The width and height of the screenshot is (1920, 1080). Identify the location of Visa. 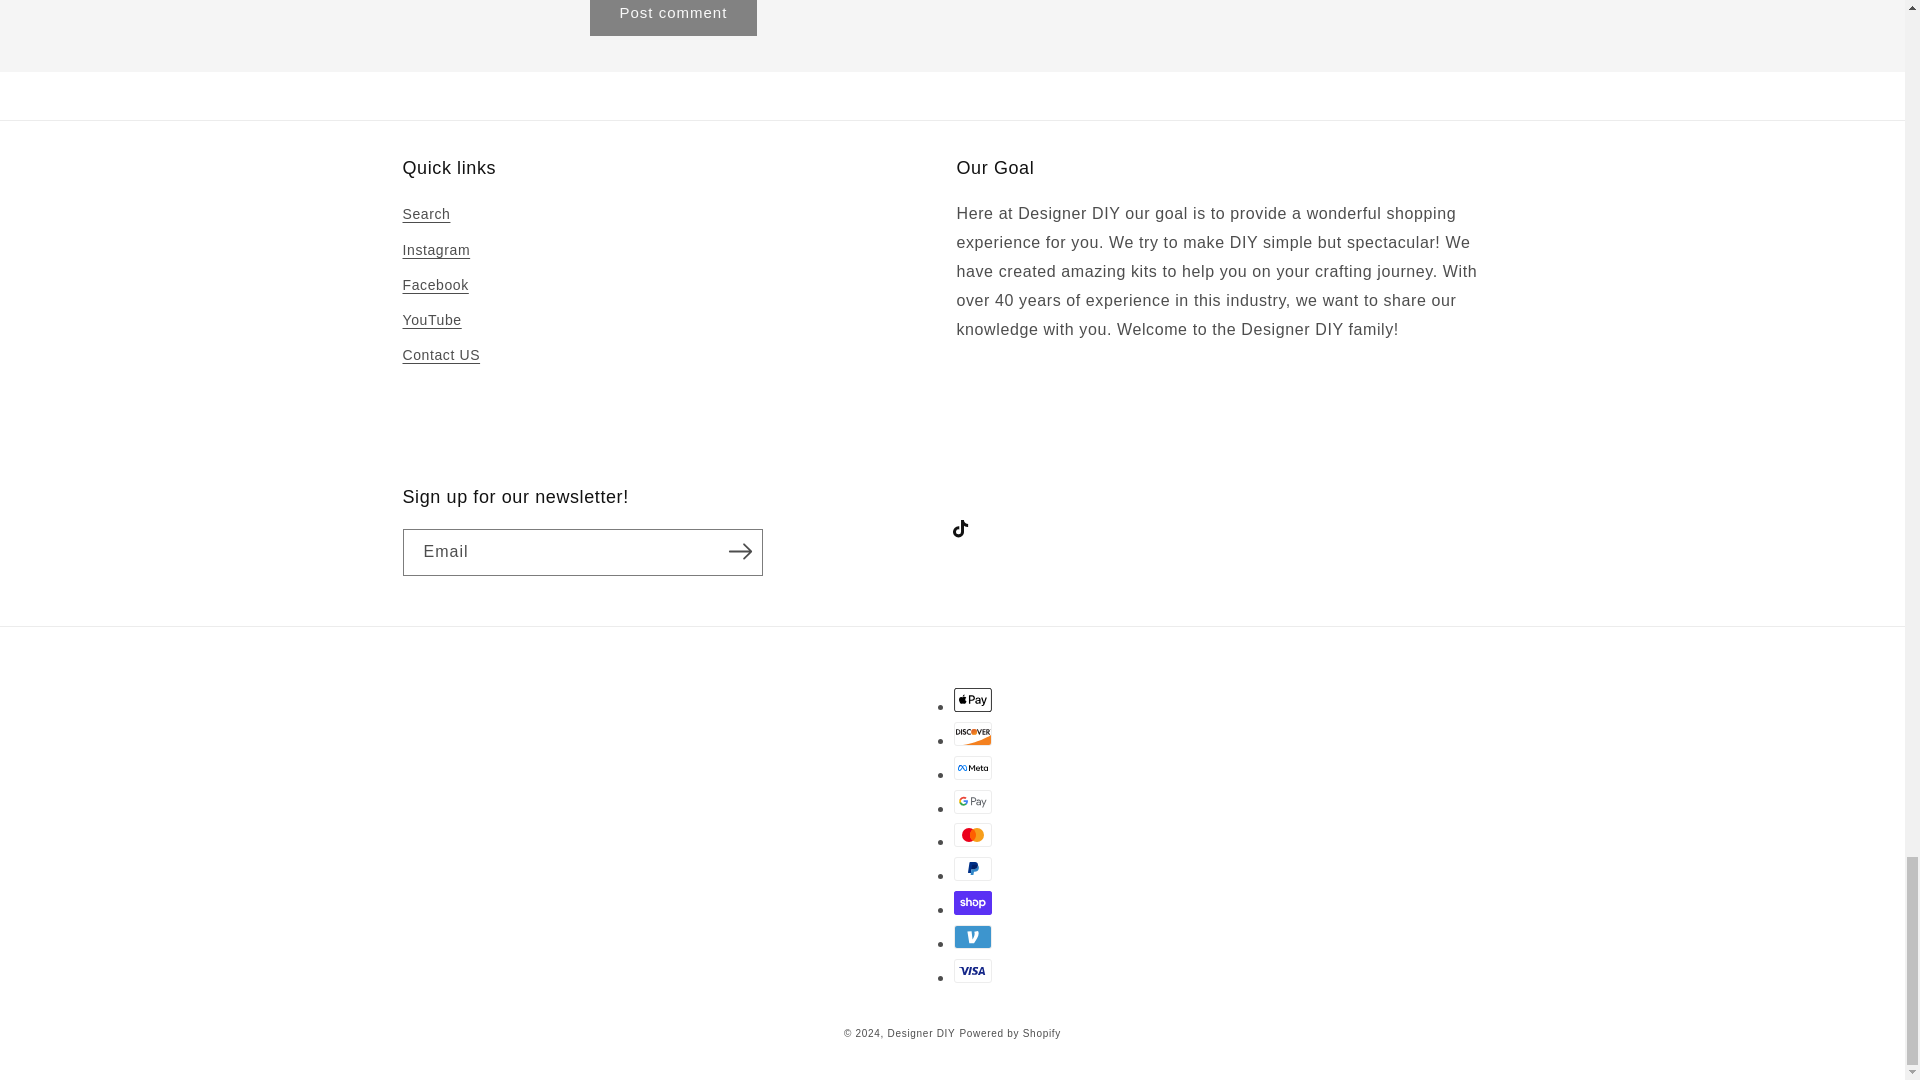
(973, 970).